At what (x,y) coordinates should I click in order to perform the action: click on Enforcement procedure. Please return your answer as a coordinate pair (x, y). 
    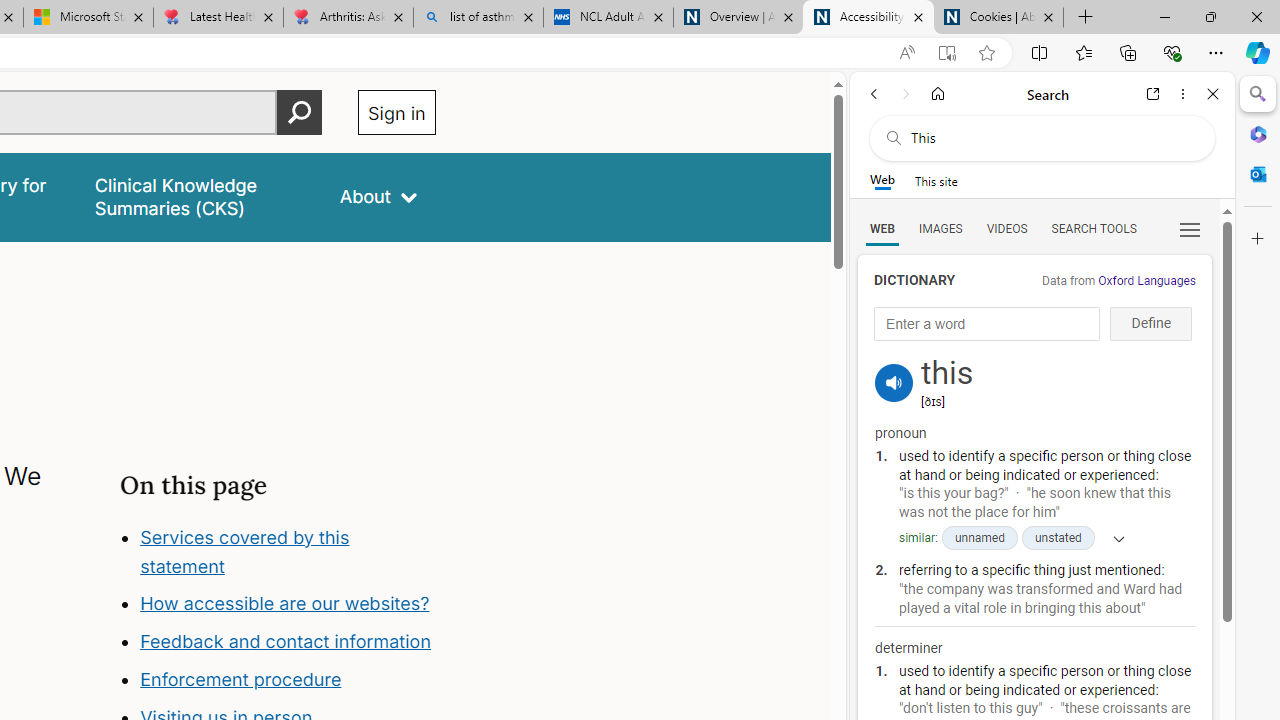
    Looking at the image, I should click on (240, 680).